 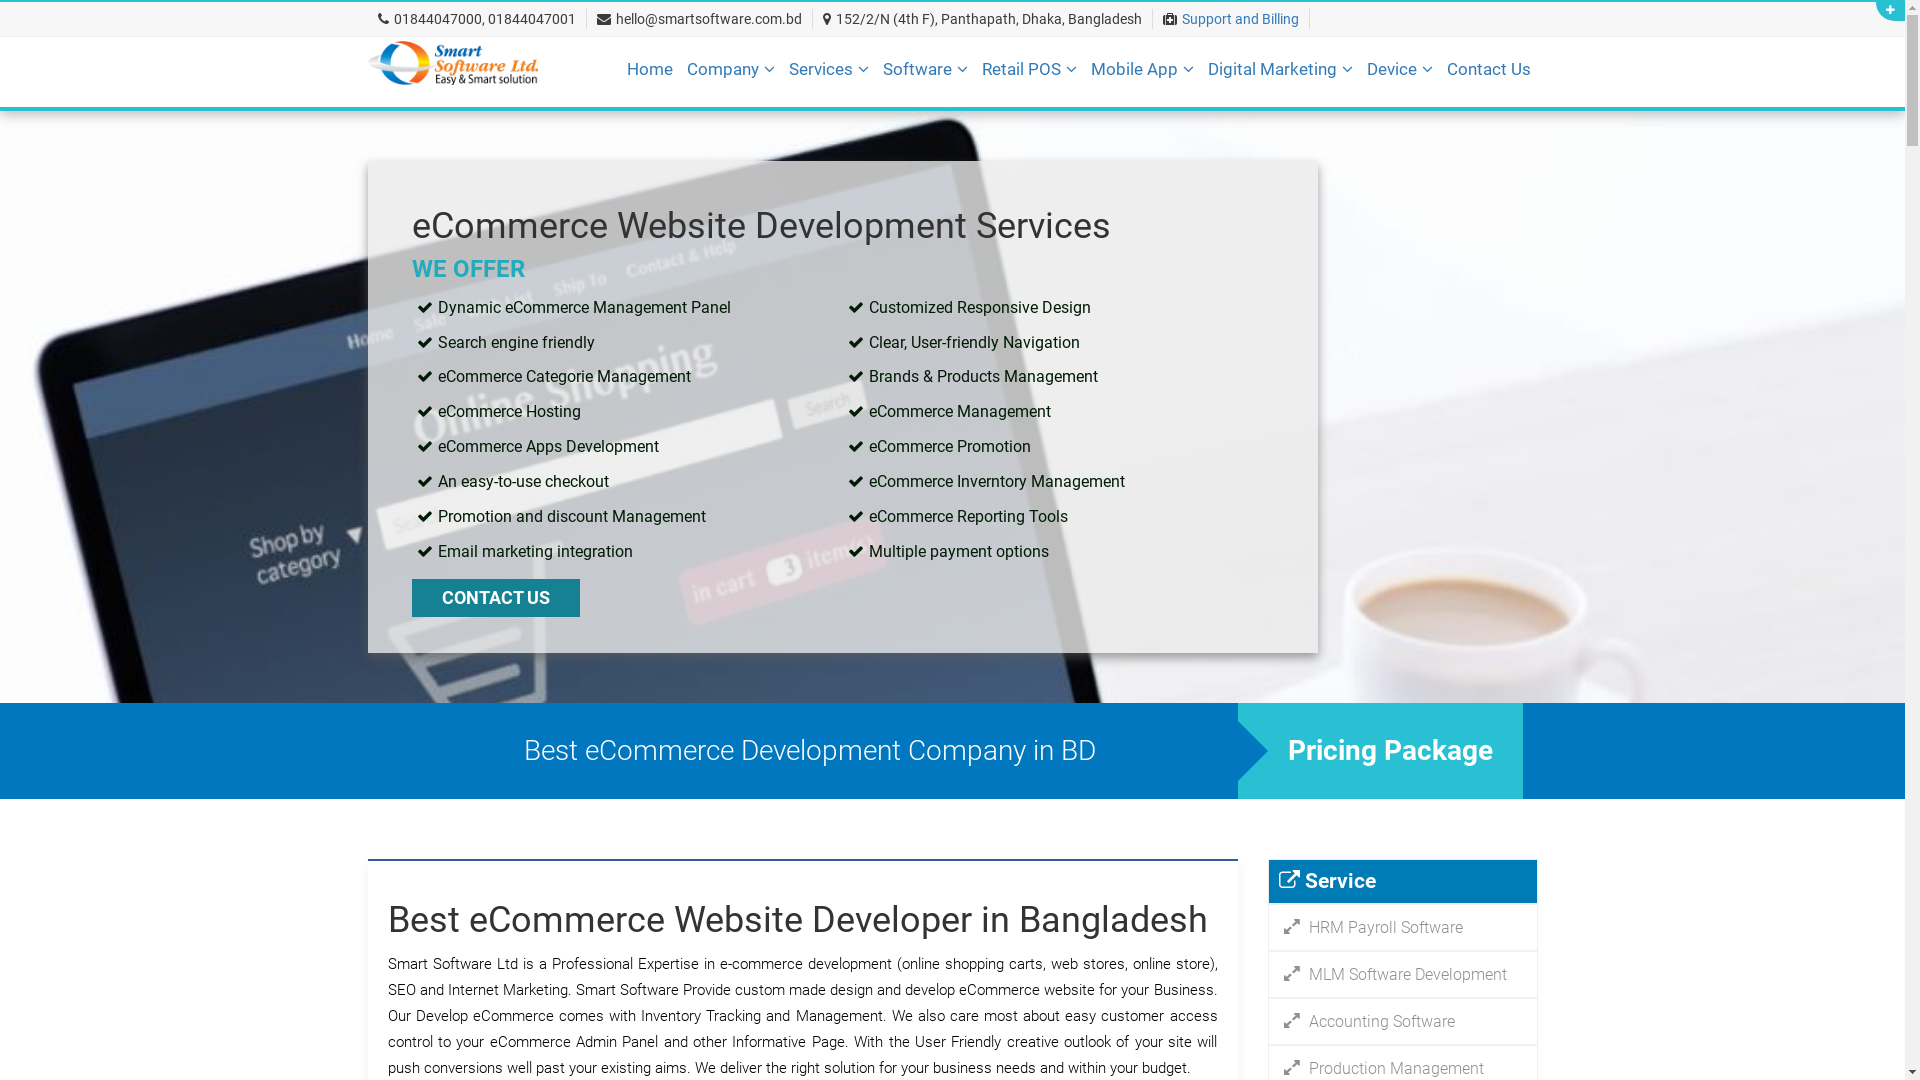 What do you see at coordinates (1280, 77) in the screenshot?
I see `Digital Marketing` at bounding box center [1280, 77].